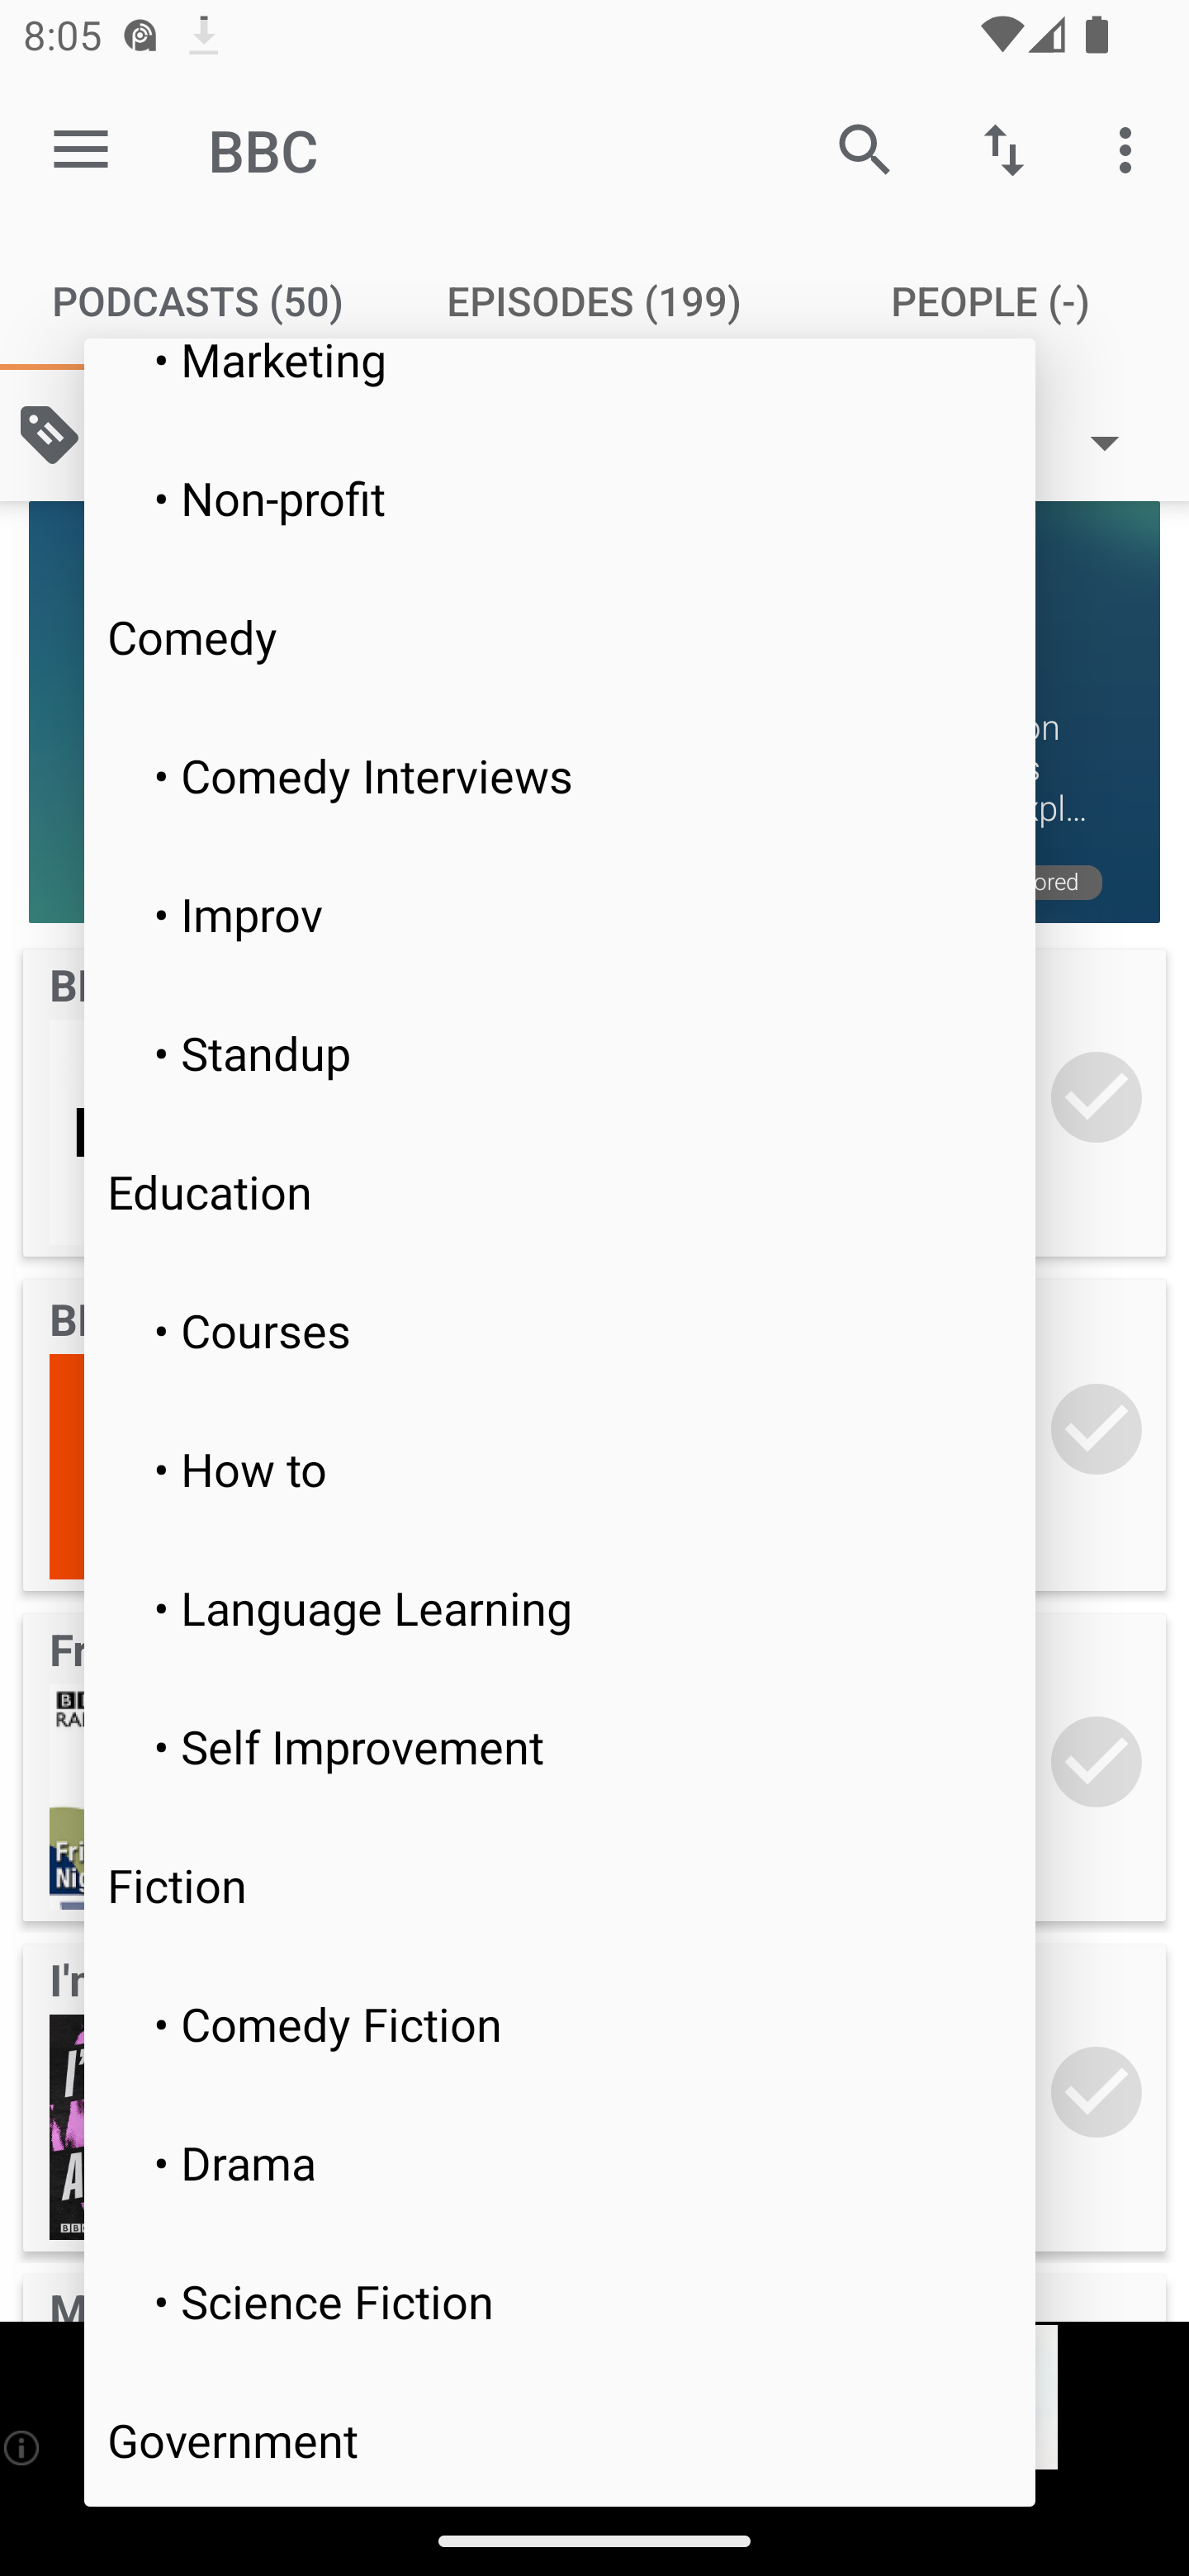 This screenshot has width=1189, height=2576. I want to click on     • Science Fiction, so click(560, 2300).